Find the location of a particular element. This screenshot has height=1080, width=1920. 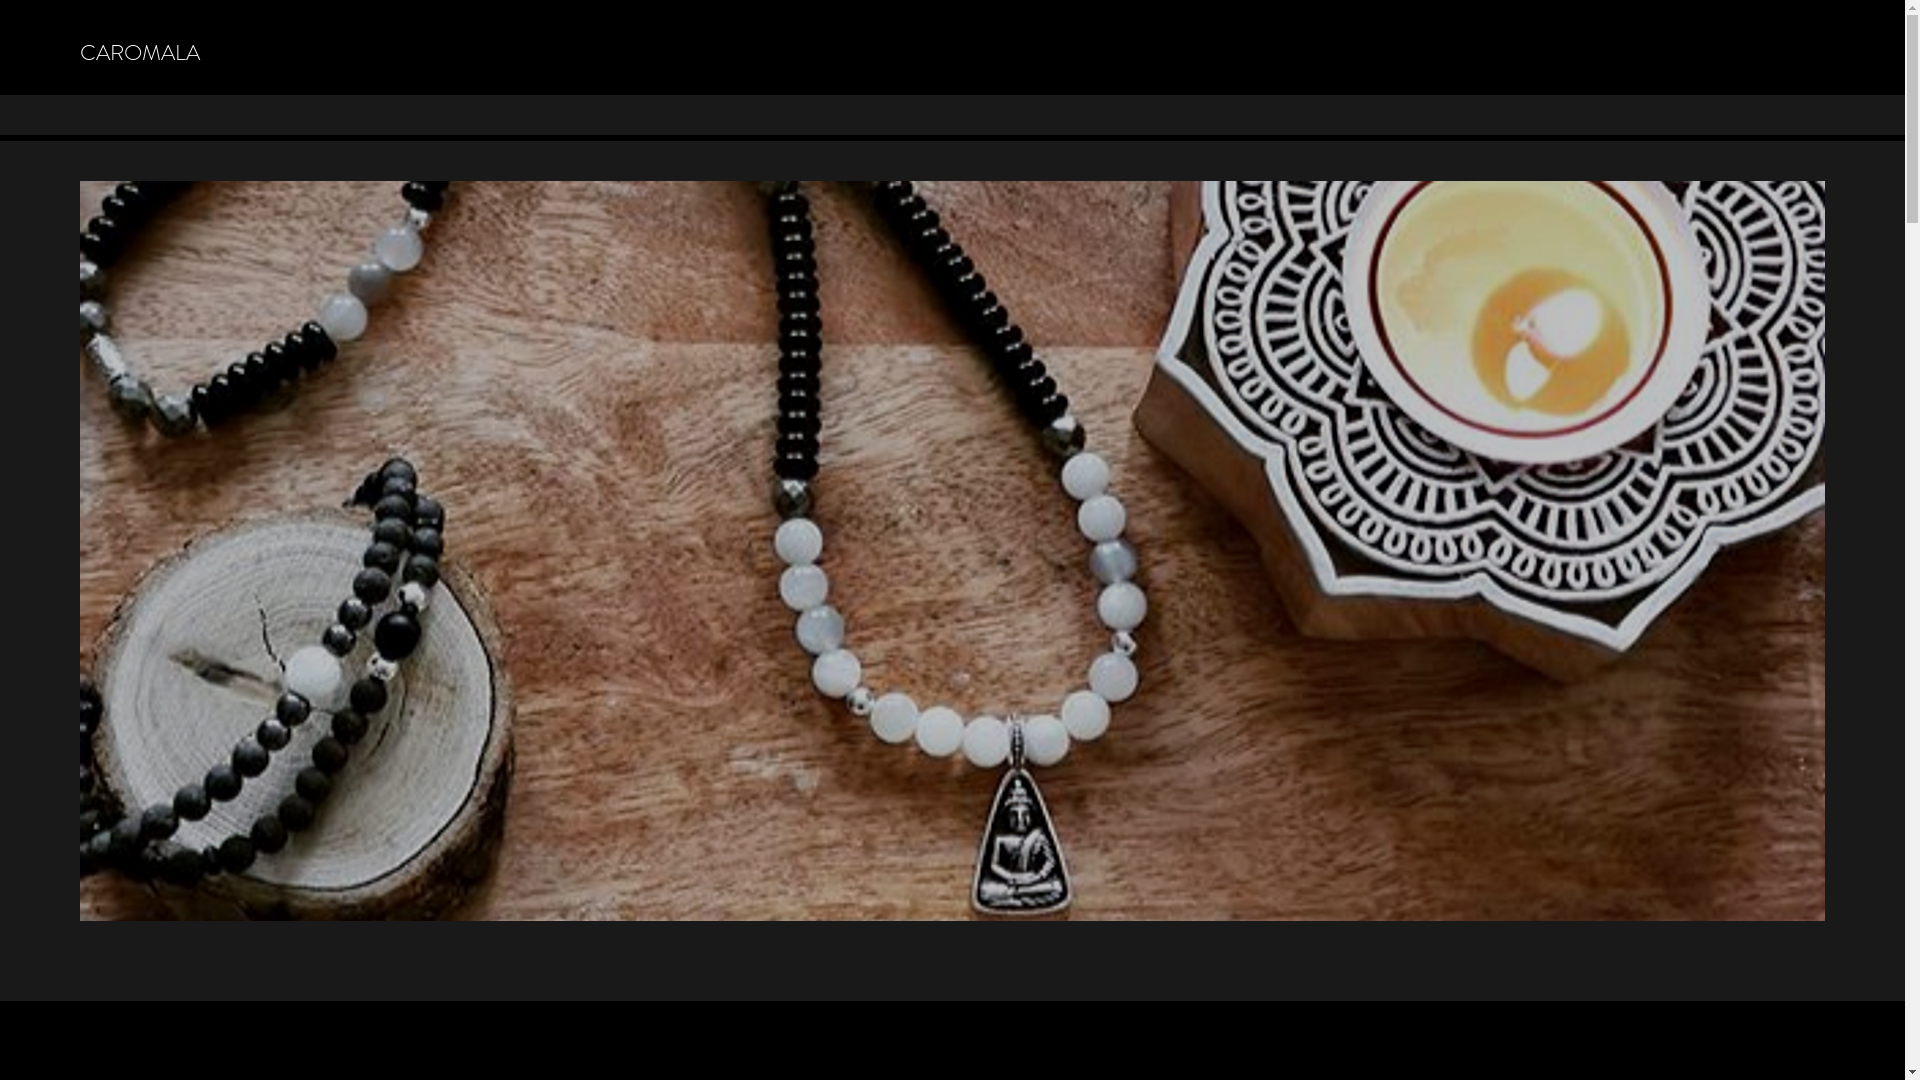

Tarifs is located at coordinates (454, 115).